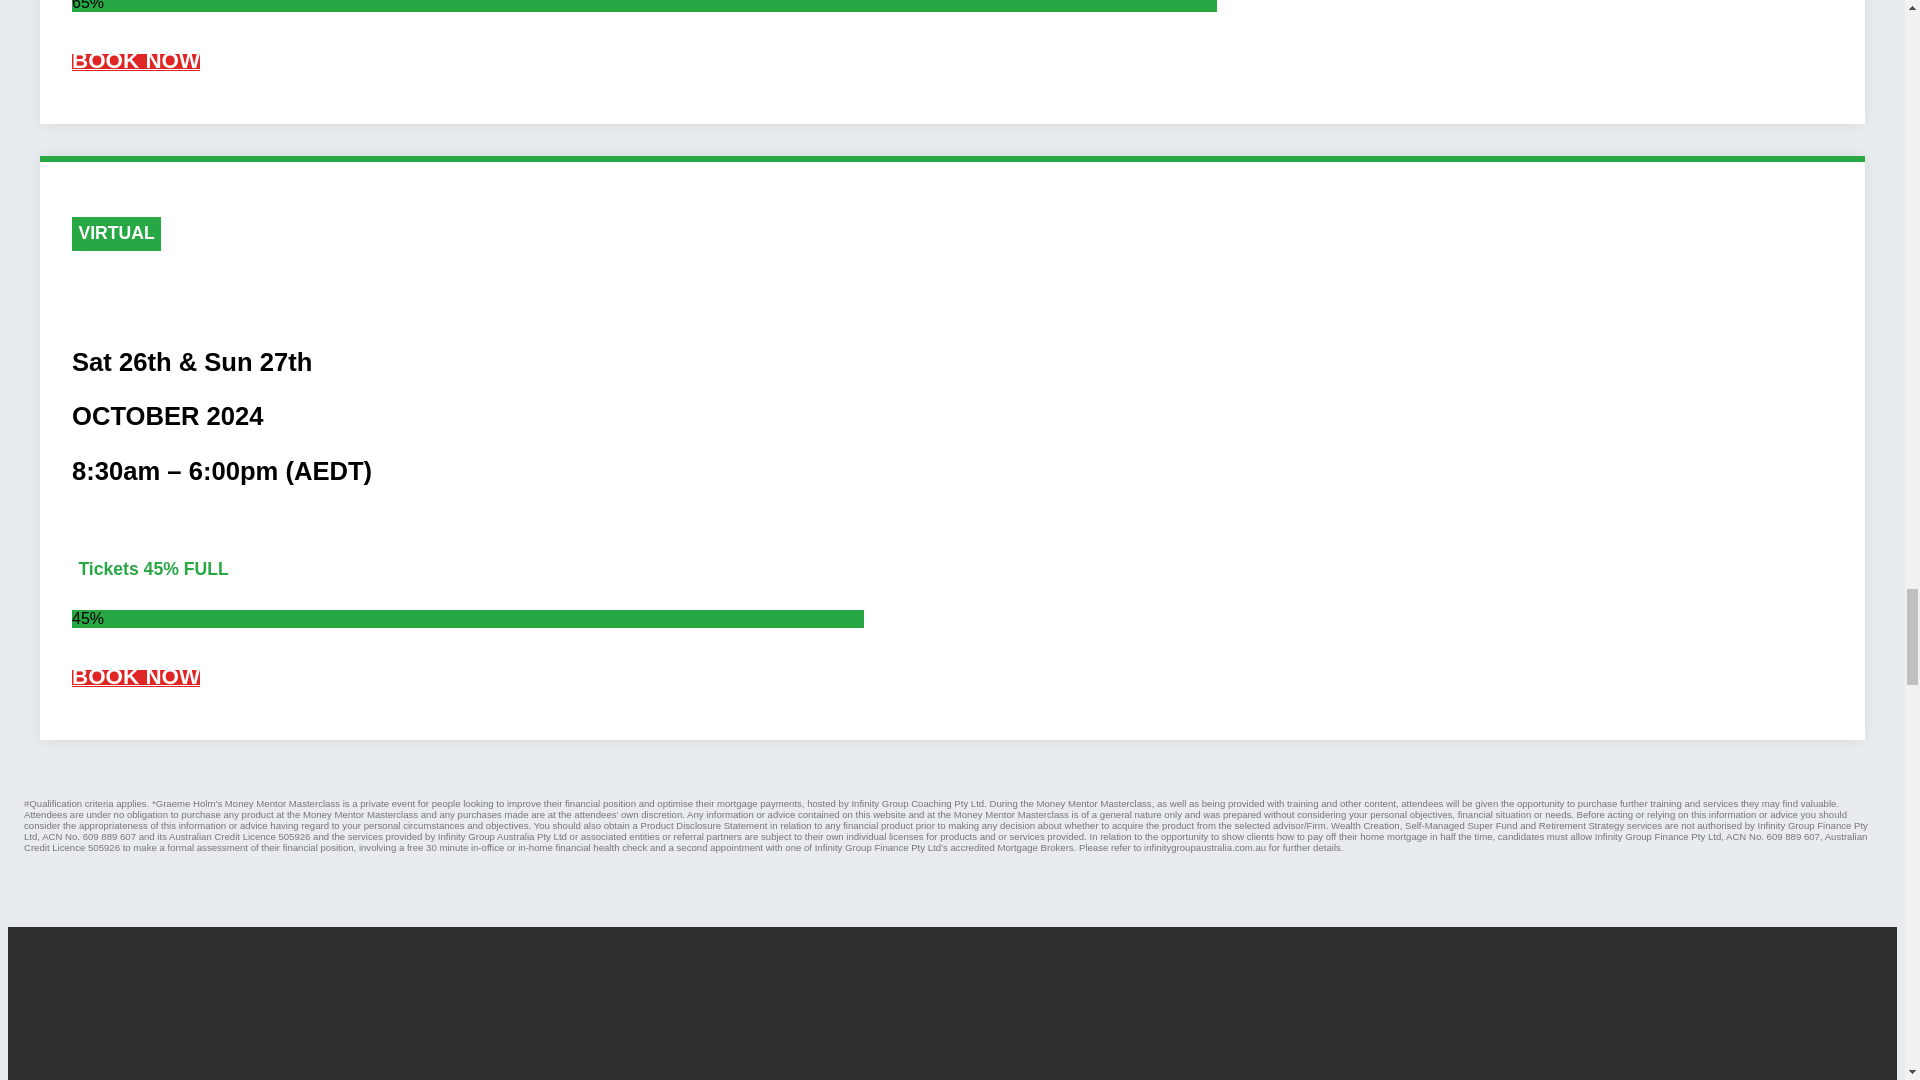 The width and height of the screenshot is (1920, 1080). I want to click on BOOK NOW, so click(136, 678).